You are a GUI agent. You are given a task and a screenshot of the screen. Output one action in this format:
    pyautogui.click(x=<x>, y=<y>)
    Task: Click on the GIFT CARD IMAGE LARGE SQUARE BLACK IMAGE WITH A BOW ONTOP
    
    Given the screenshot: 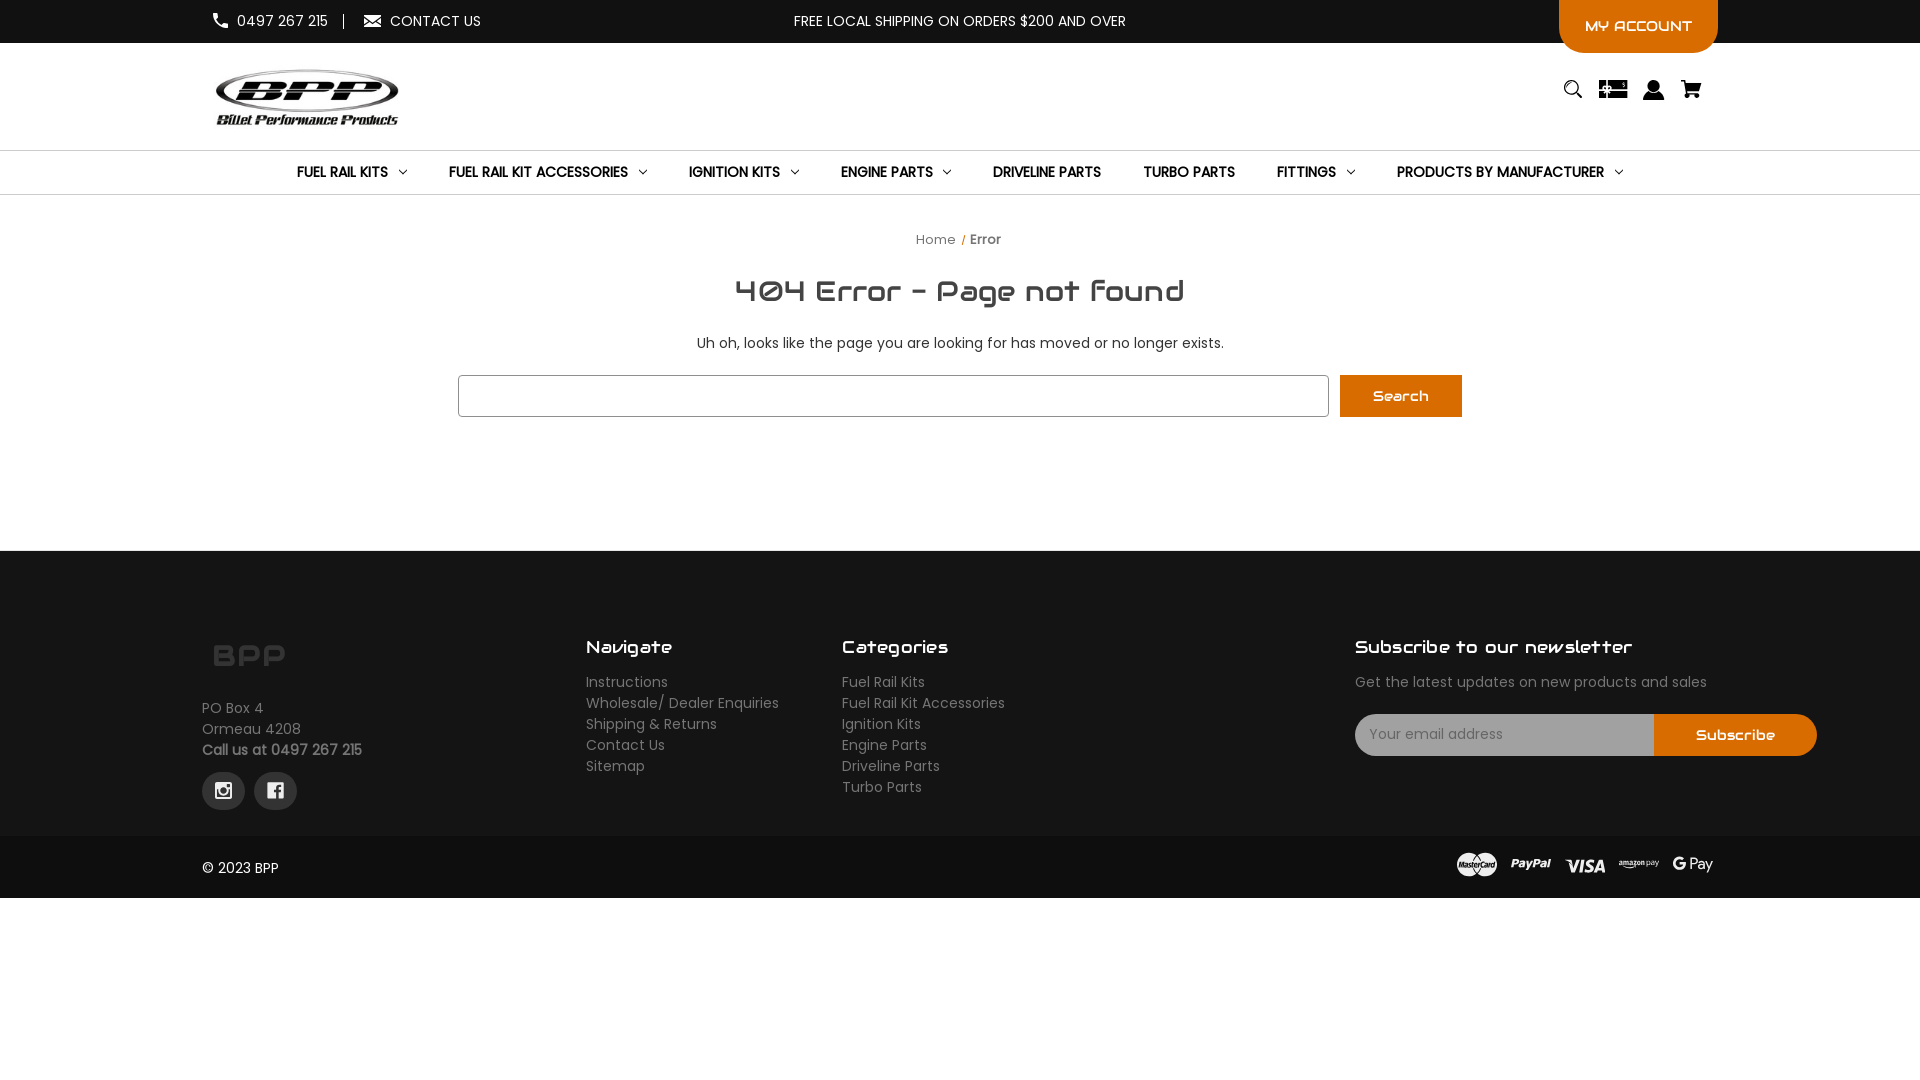 What is the action you would take?
    pyautogui.click(x=1613, y=98)
    